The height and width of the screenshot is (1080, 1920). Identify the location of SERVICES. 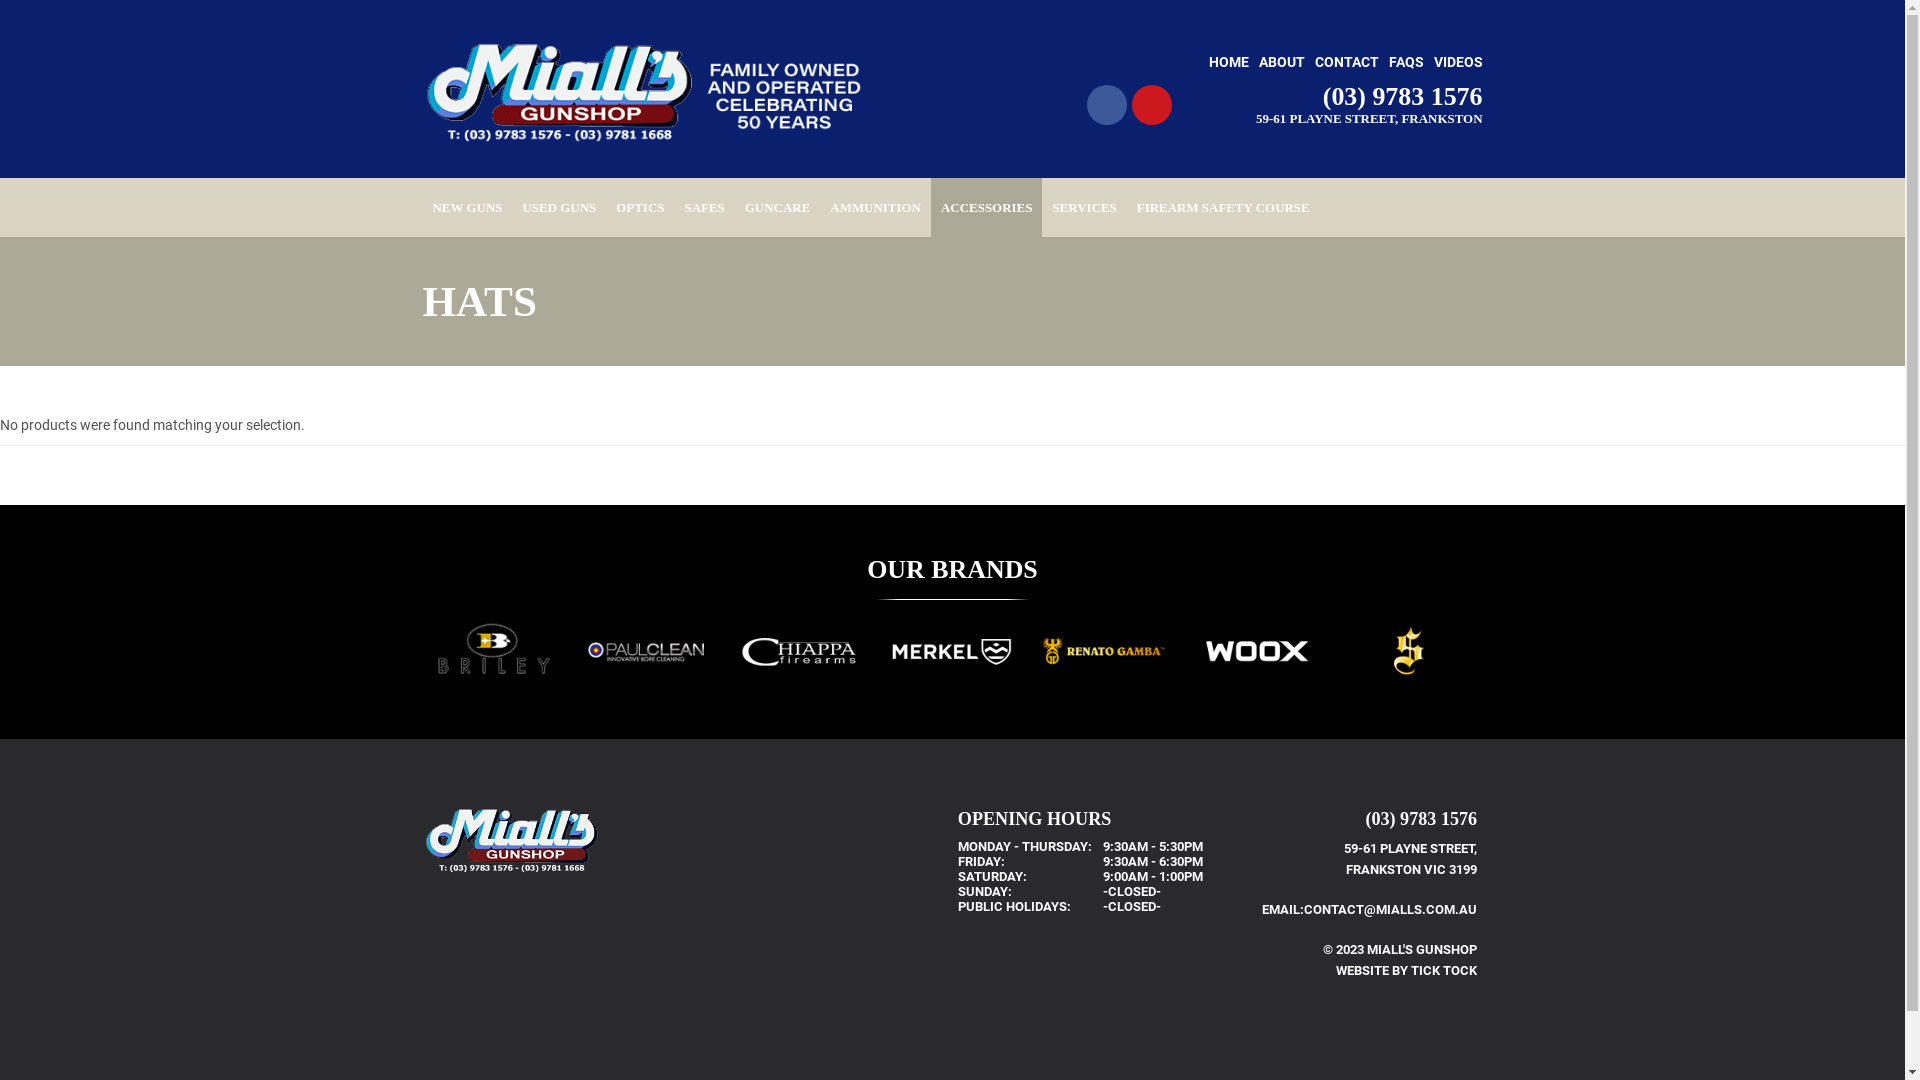
(1084, 208).